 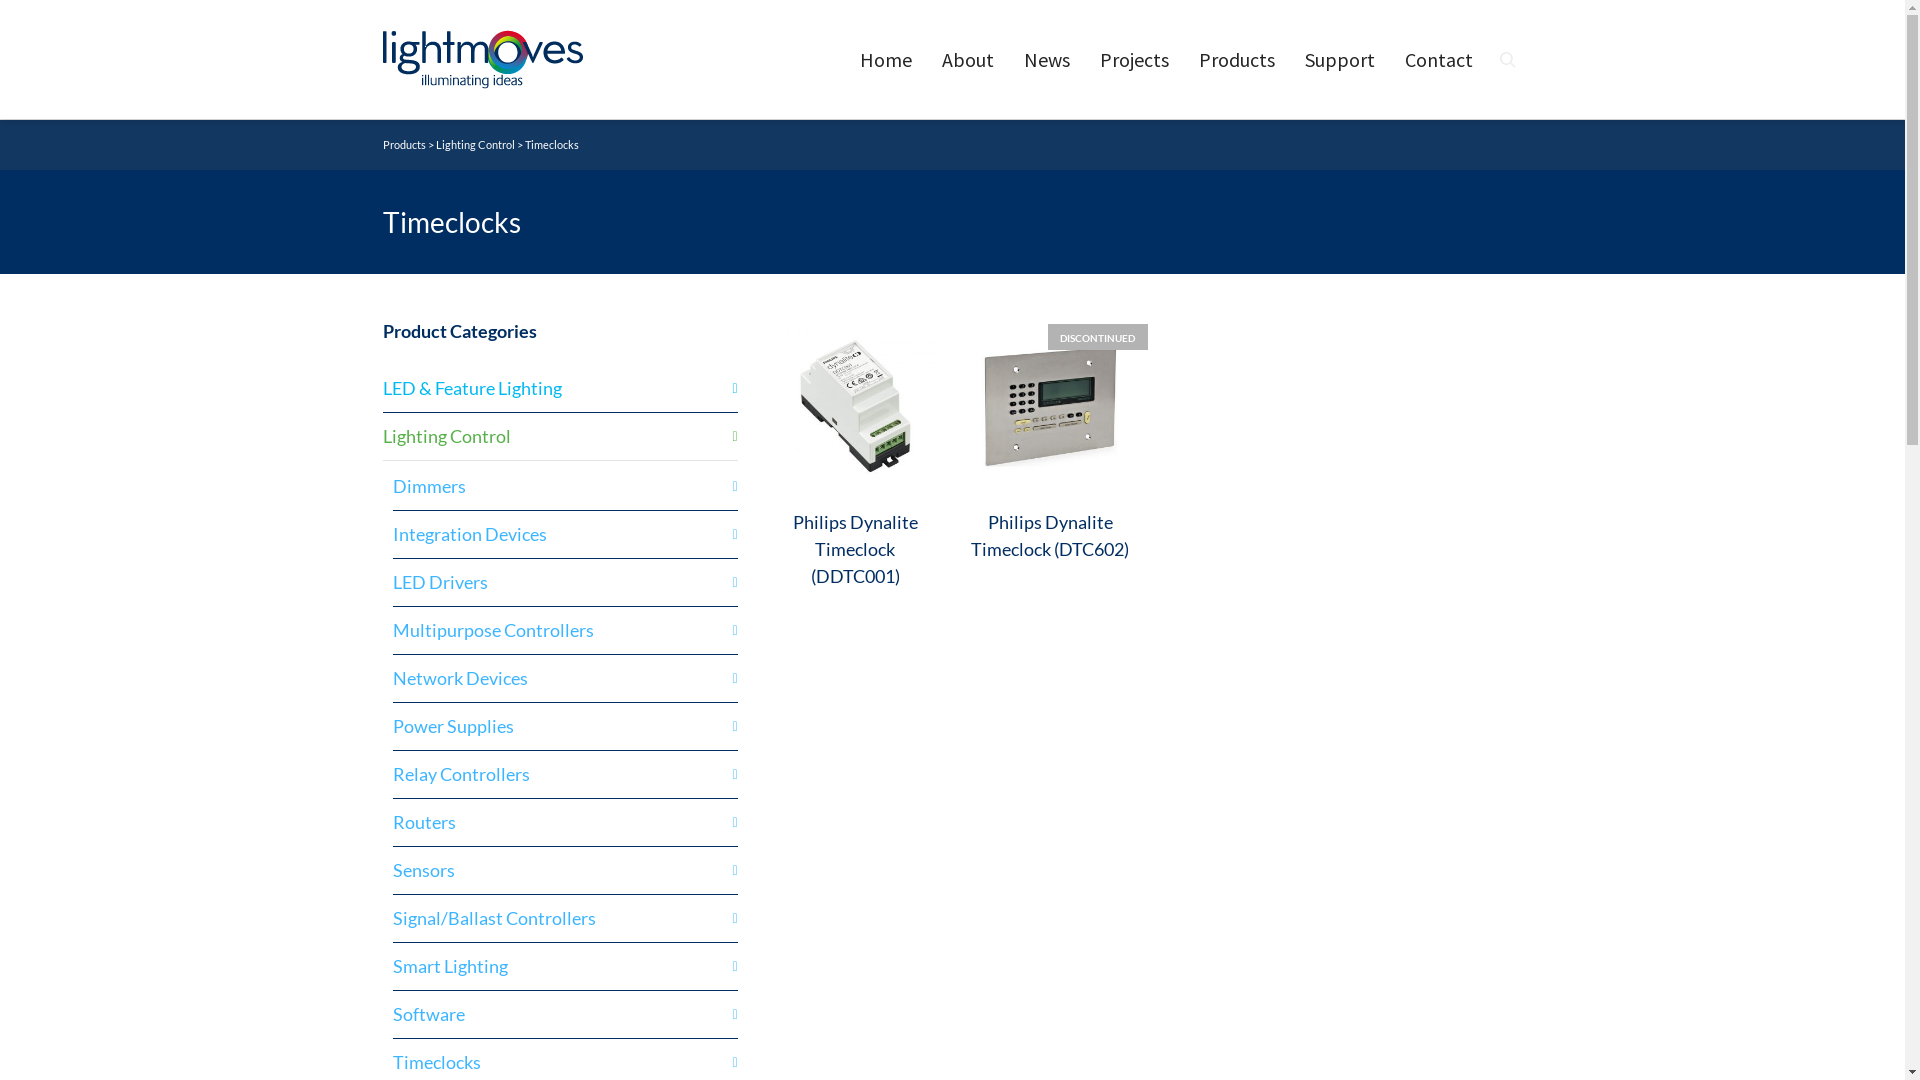 What do you see at coordinates (564, 630) in the screenshot?
I see `Multipurpose Controllers` at bounding box center [564, 630].